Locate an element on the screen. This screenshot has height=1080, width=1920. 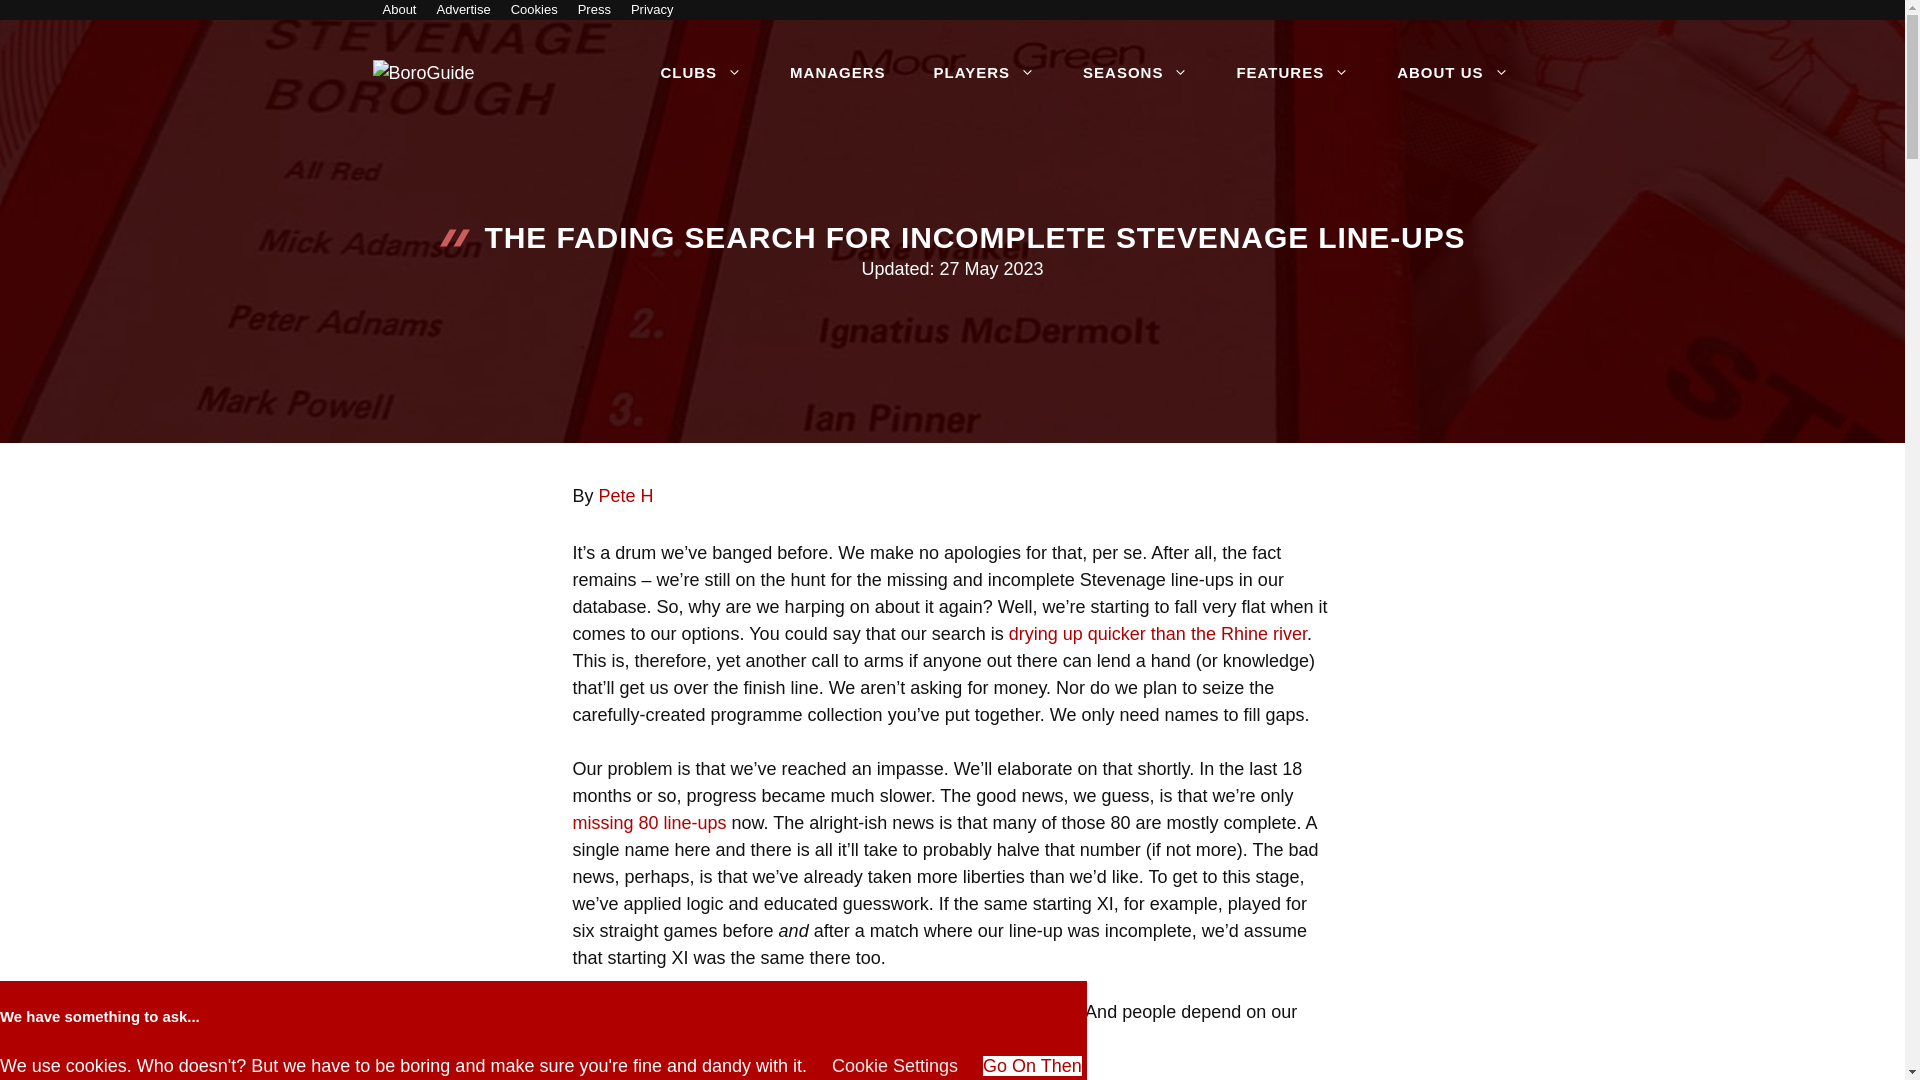
Privacy is located at coordinates (652, 10).